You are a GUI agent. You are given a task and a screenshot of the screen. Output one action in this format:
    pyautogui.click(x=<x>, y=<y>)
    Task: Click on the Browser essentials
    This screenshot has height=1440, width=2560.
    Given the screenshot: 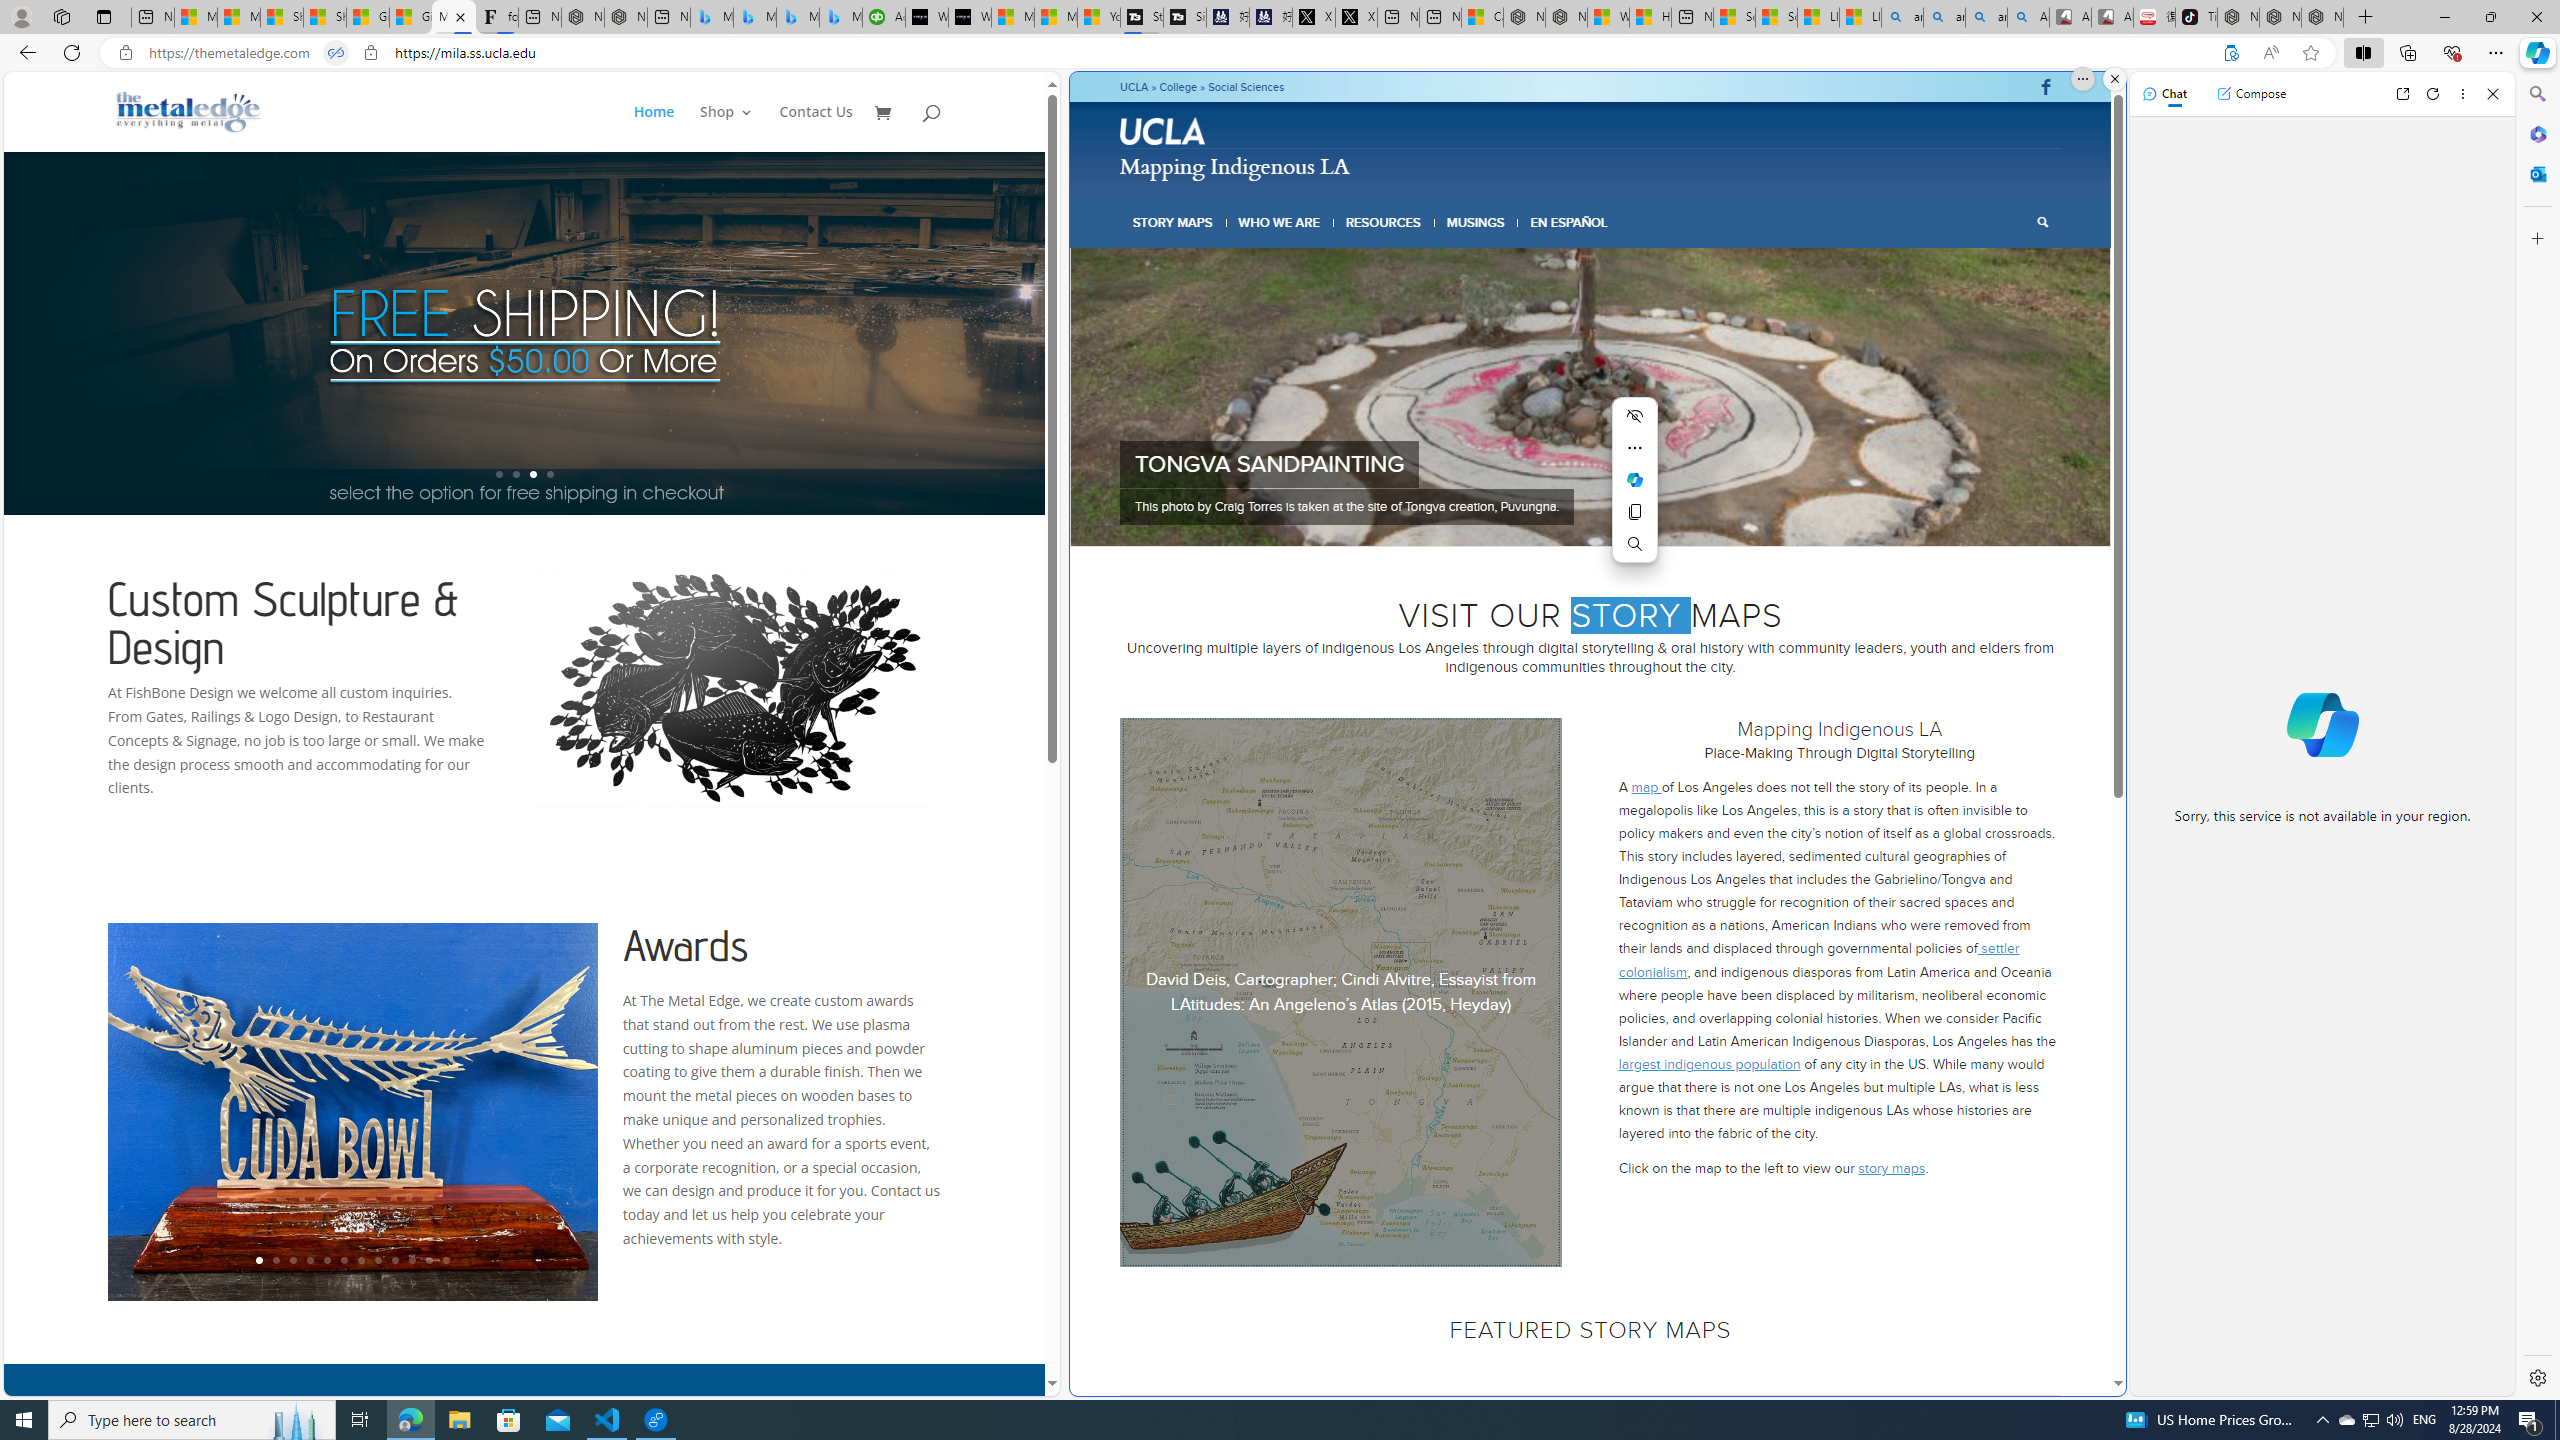 What is the action you would take?
    pyautogui.click(x=2452, y=52)
    